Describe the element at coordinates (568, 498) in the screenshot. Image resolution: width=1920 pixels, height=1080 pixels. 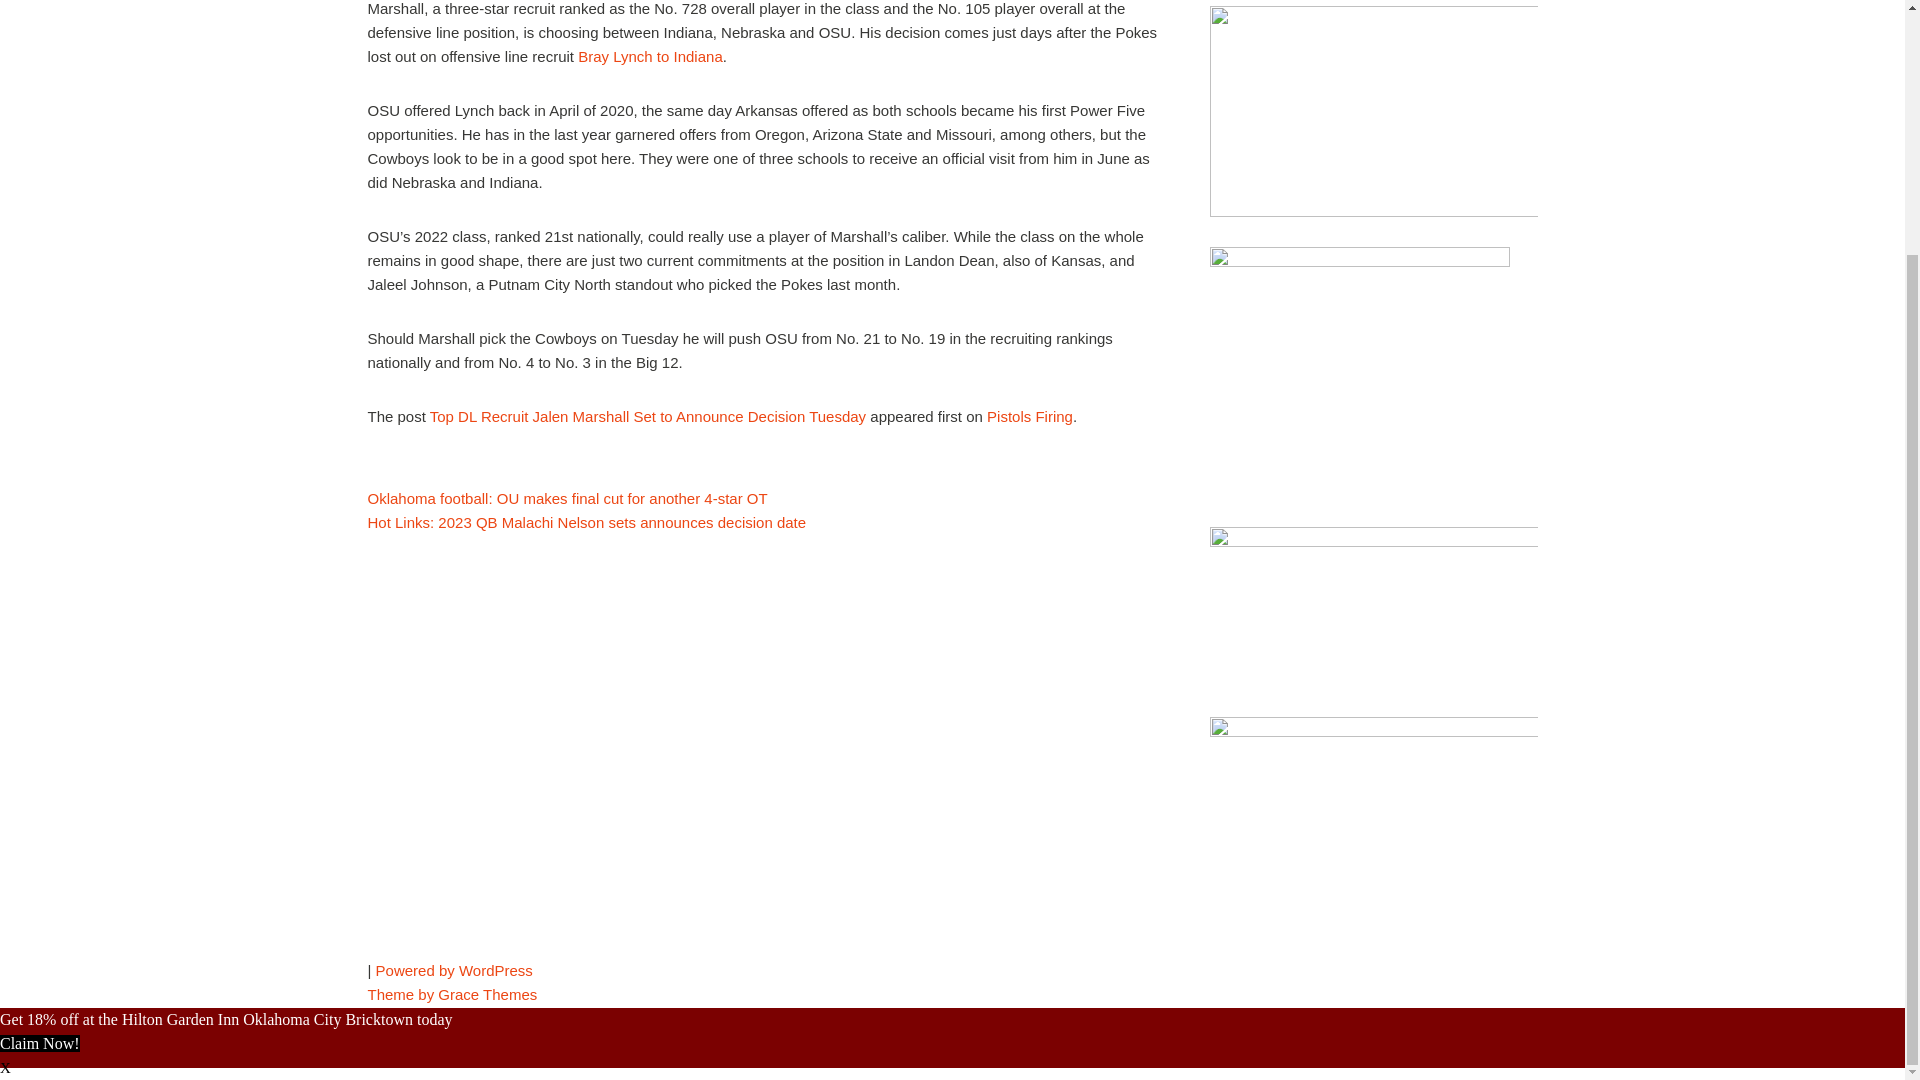
I see `Oklahoma football: OU makes final cut for another 4-star OT` at that location.